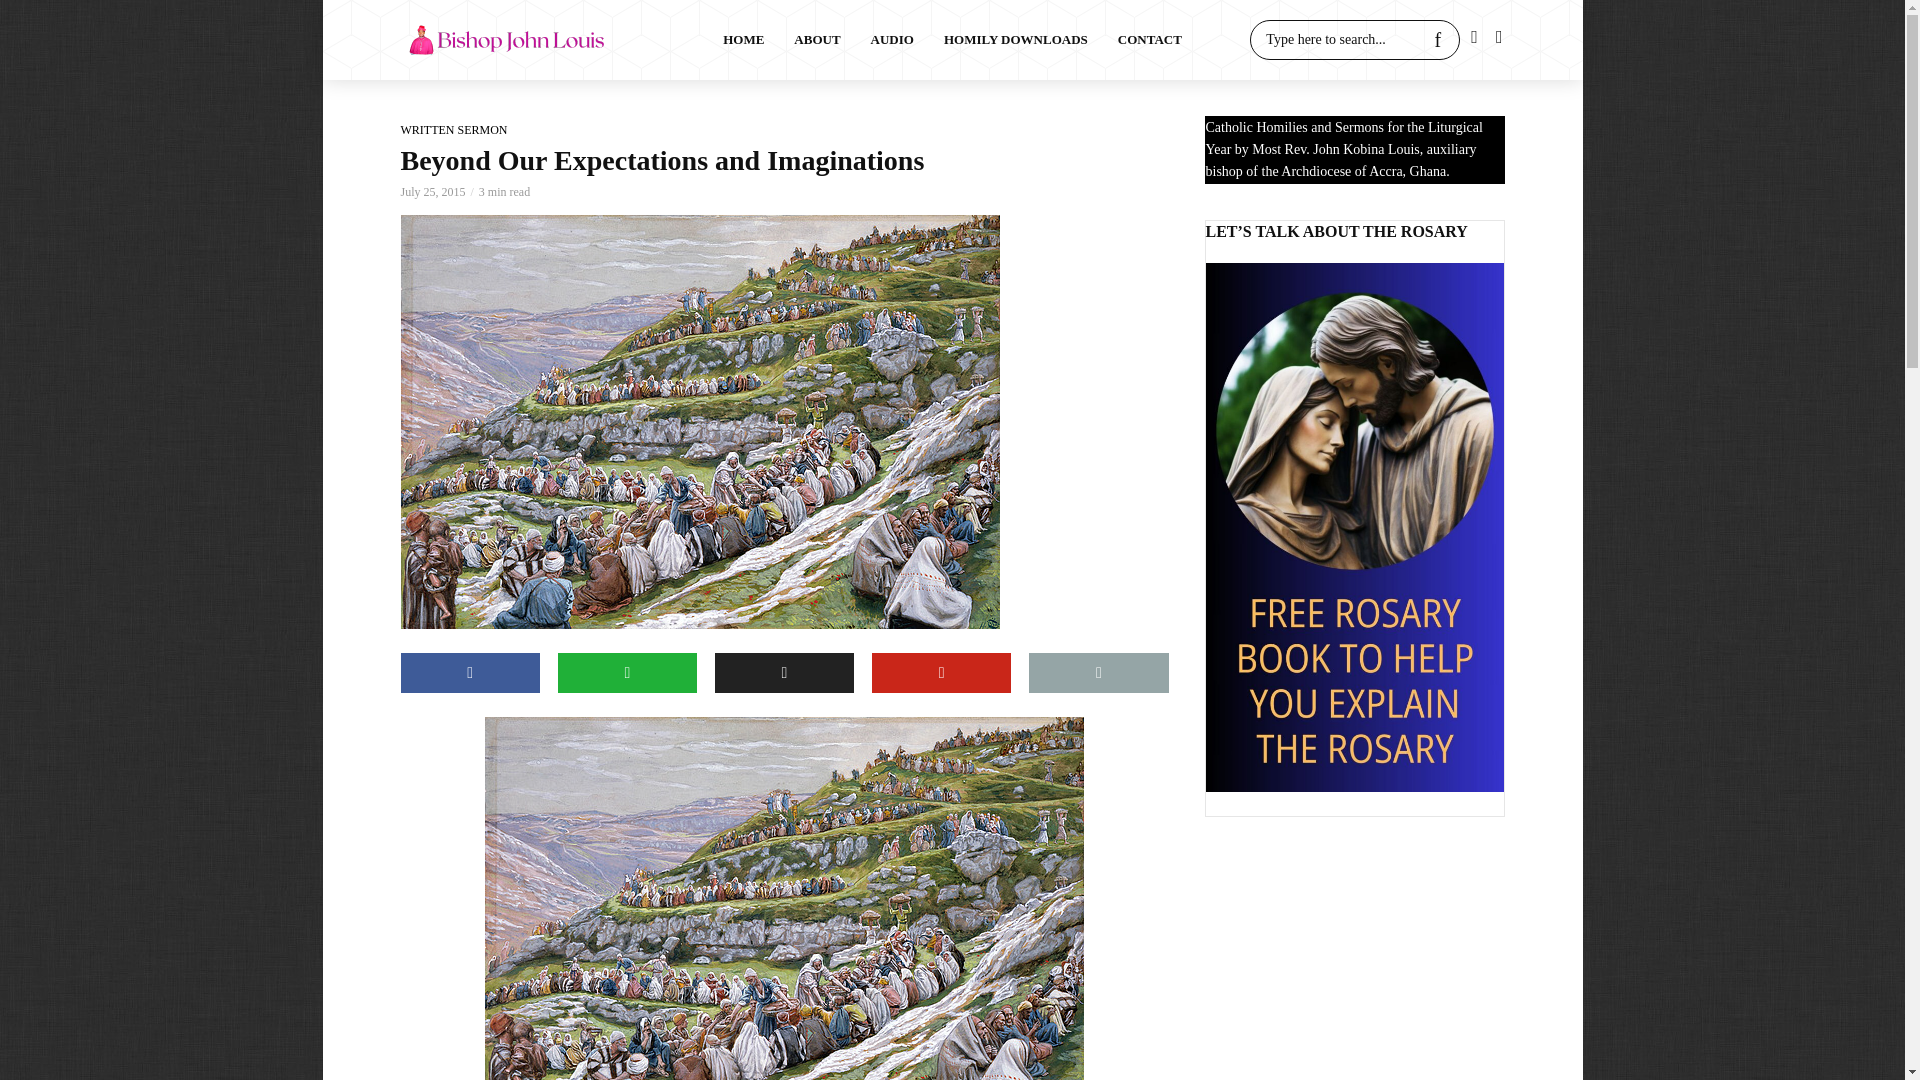  What do you see at coordinates (452, 130) in the screenshot?
I see `WRITTEN SERMON` at bounding box center [452, 130].